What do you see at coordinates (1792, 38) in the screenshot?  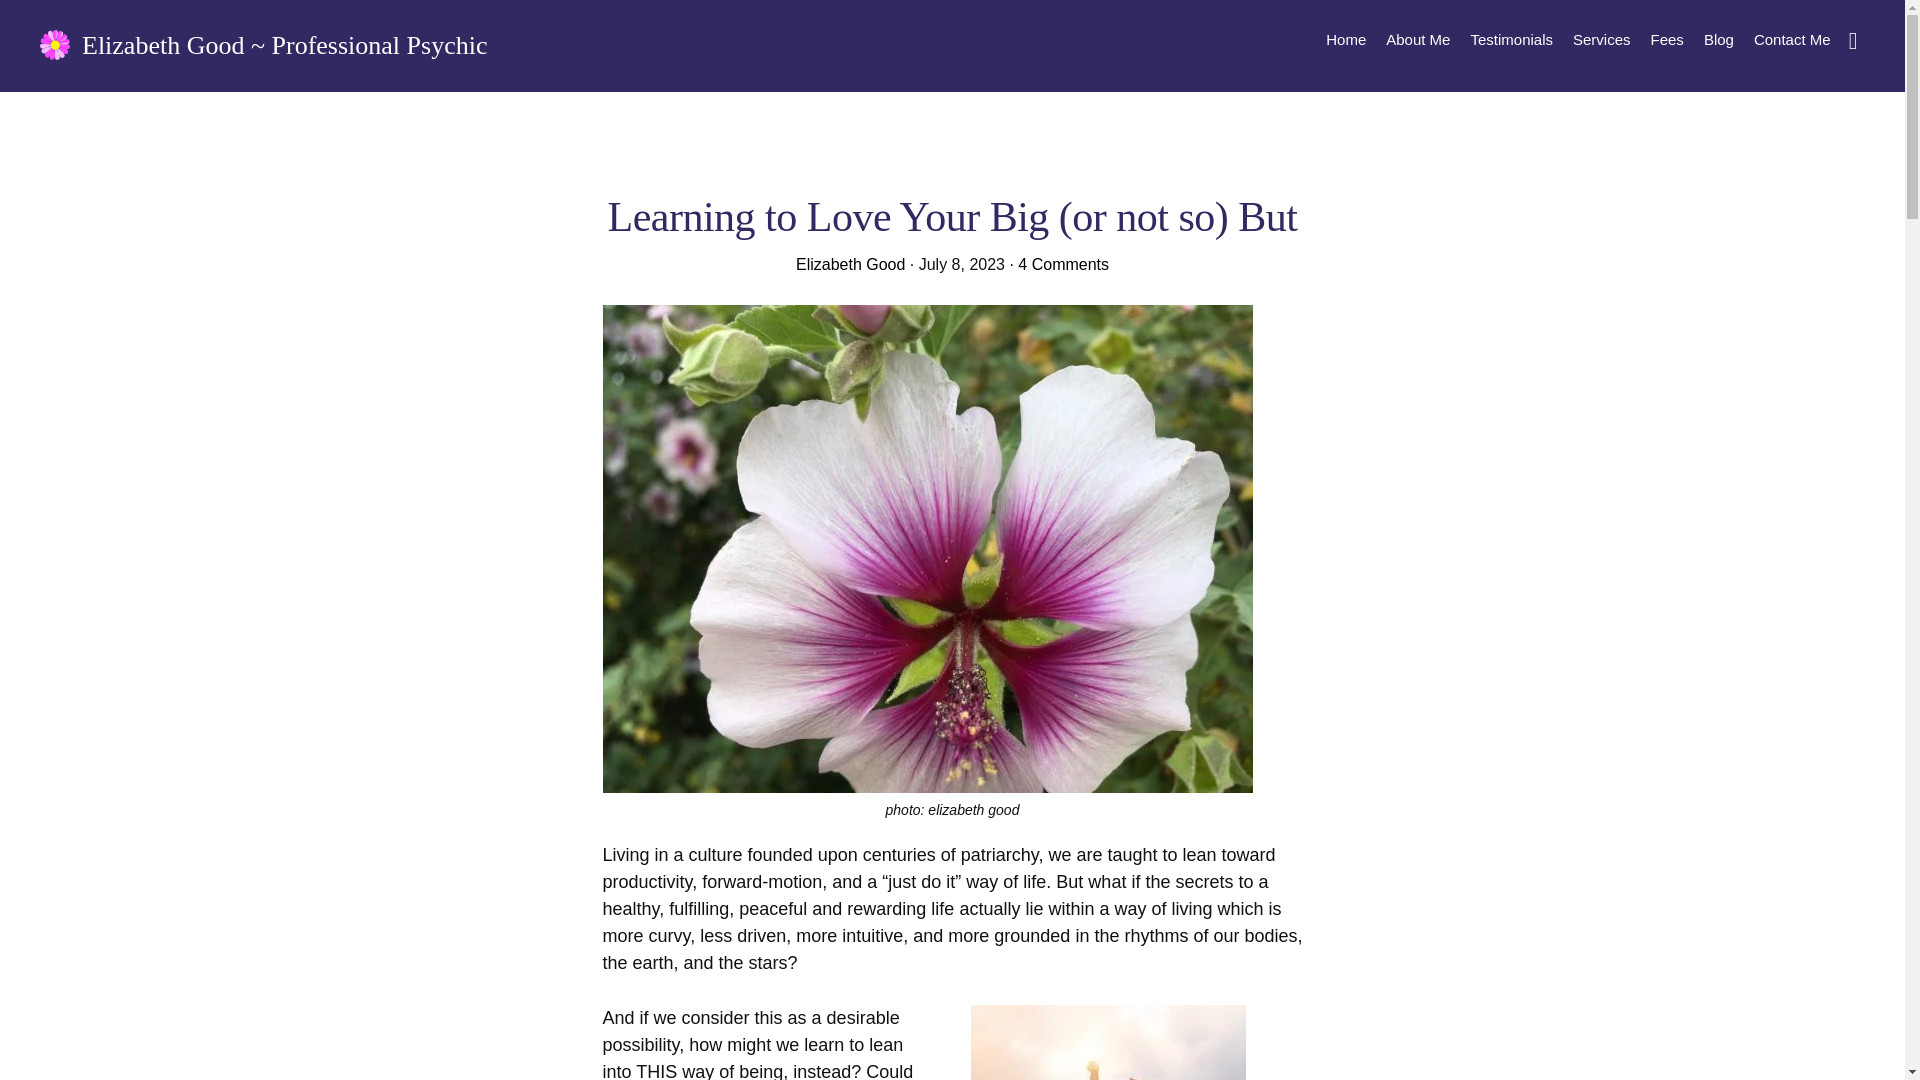 I see `Contact Me` at bounding box center [1792, 38].